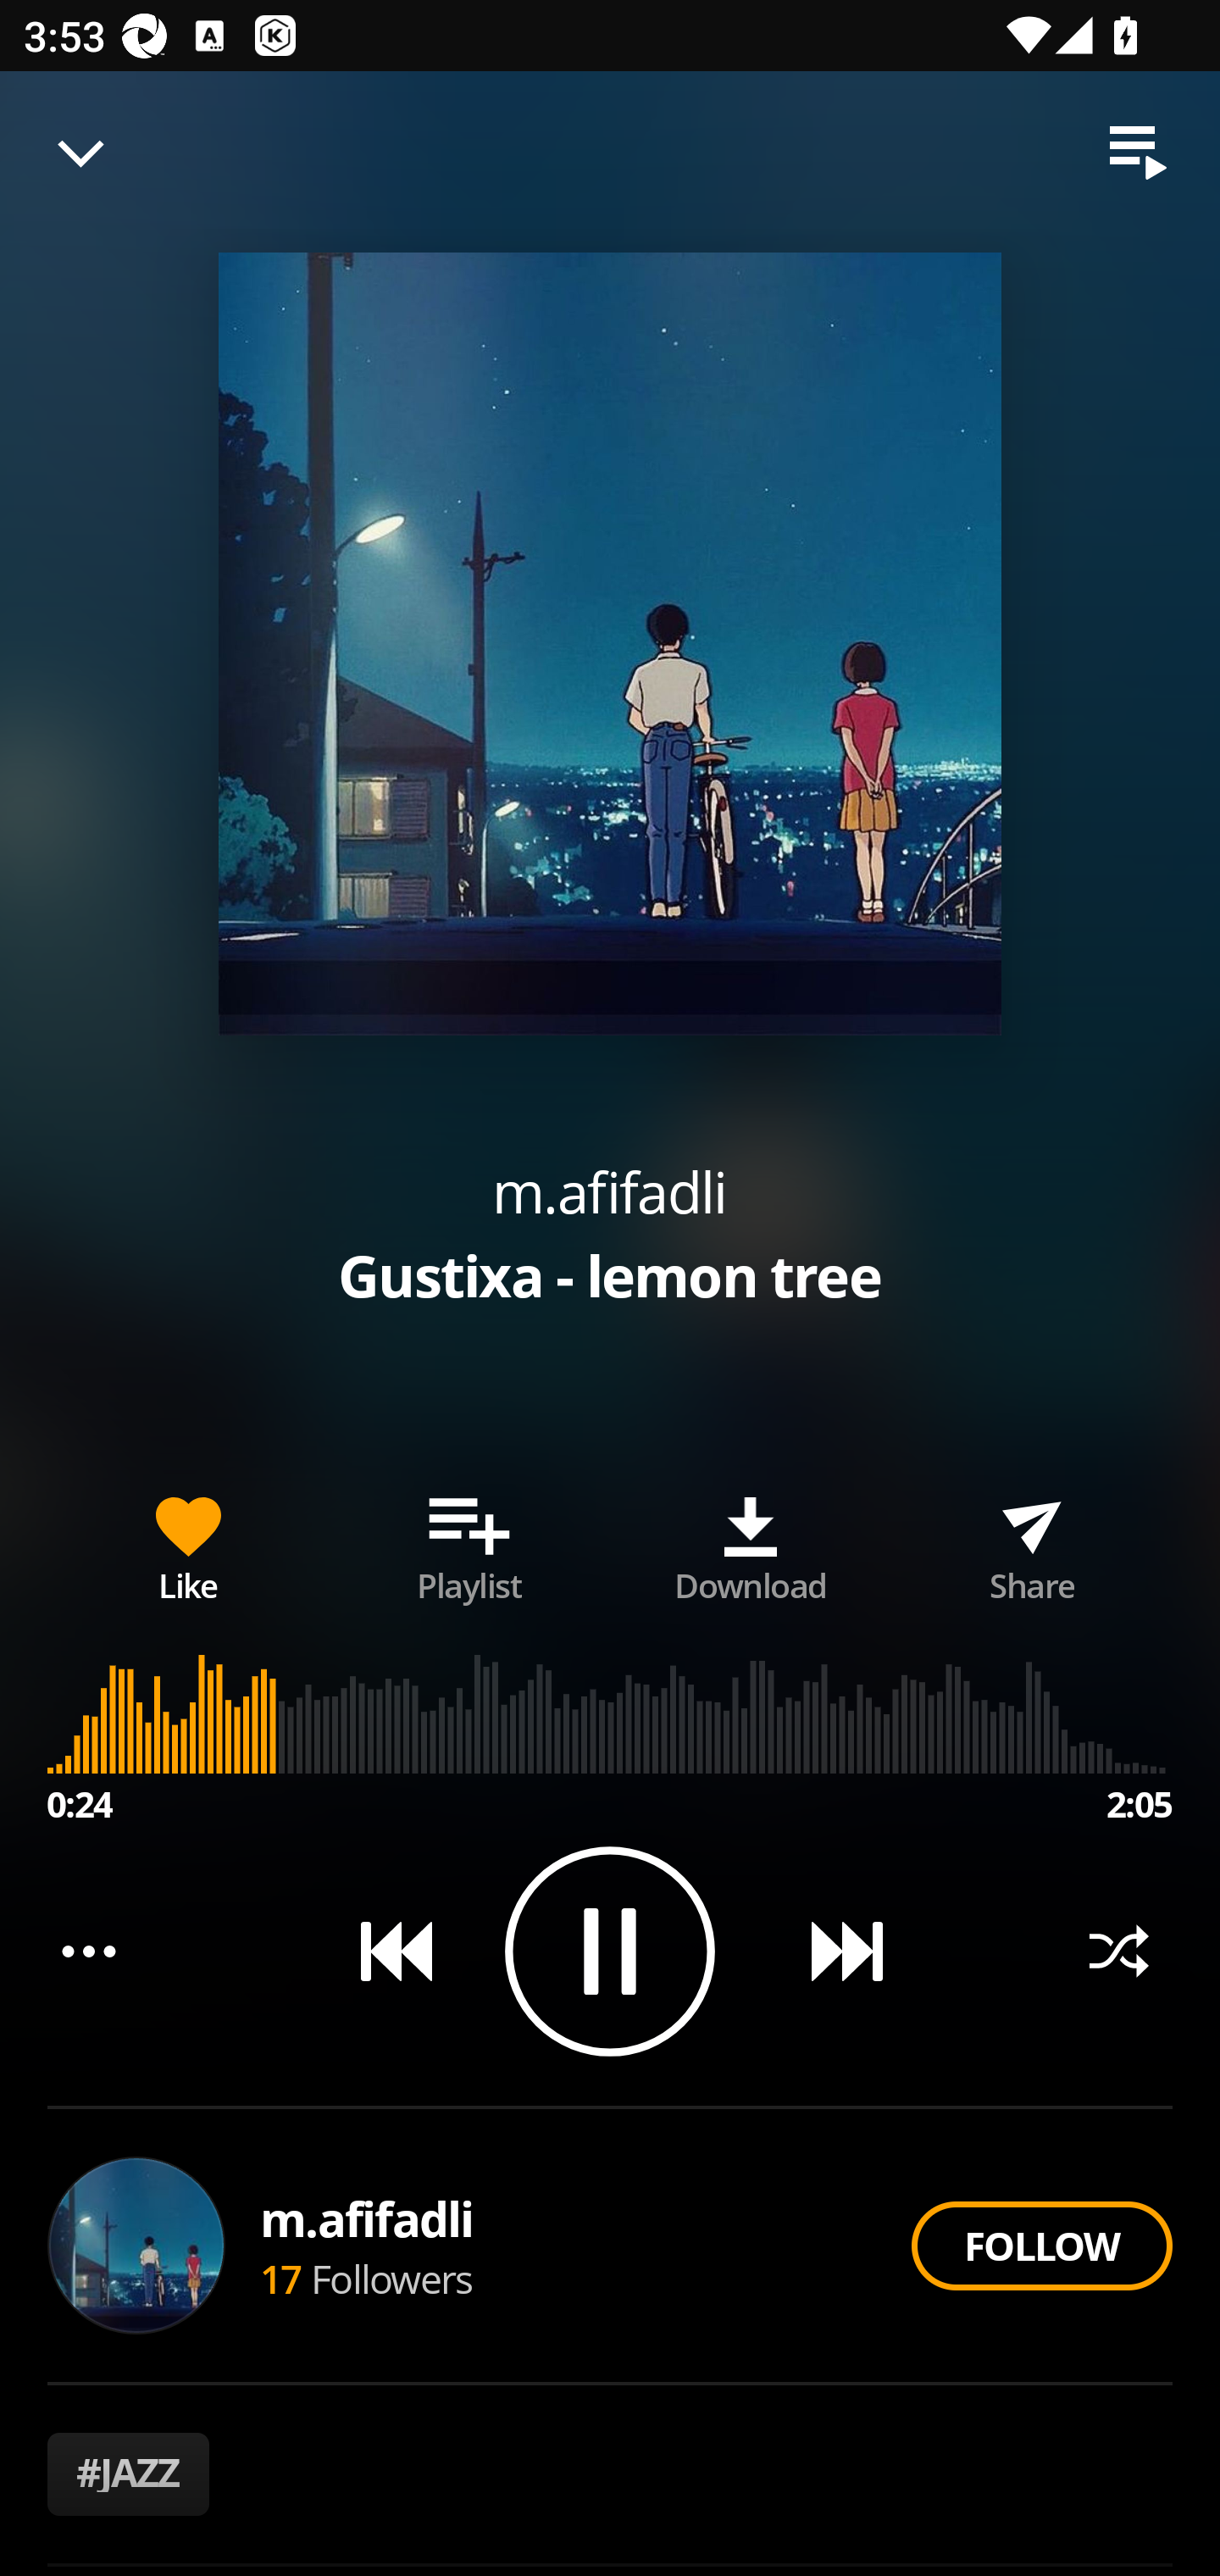  I want to click on m.afifadli, so click(368, 2218).